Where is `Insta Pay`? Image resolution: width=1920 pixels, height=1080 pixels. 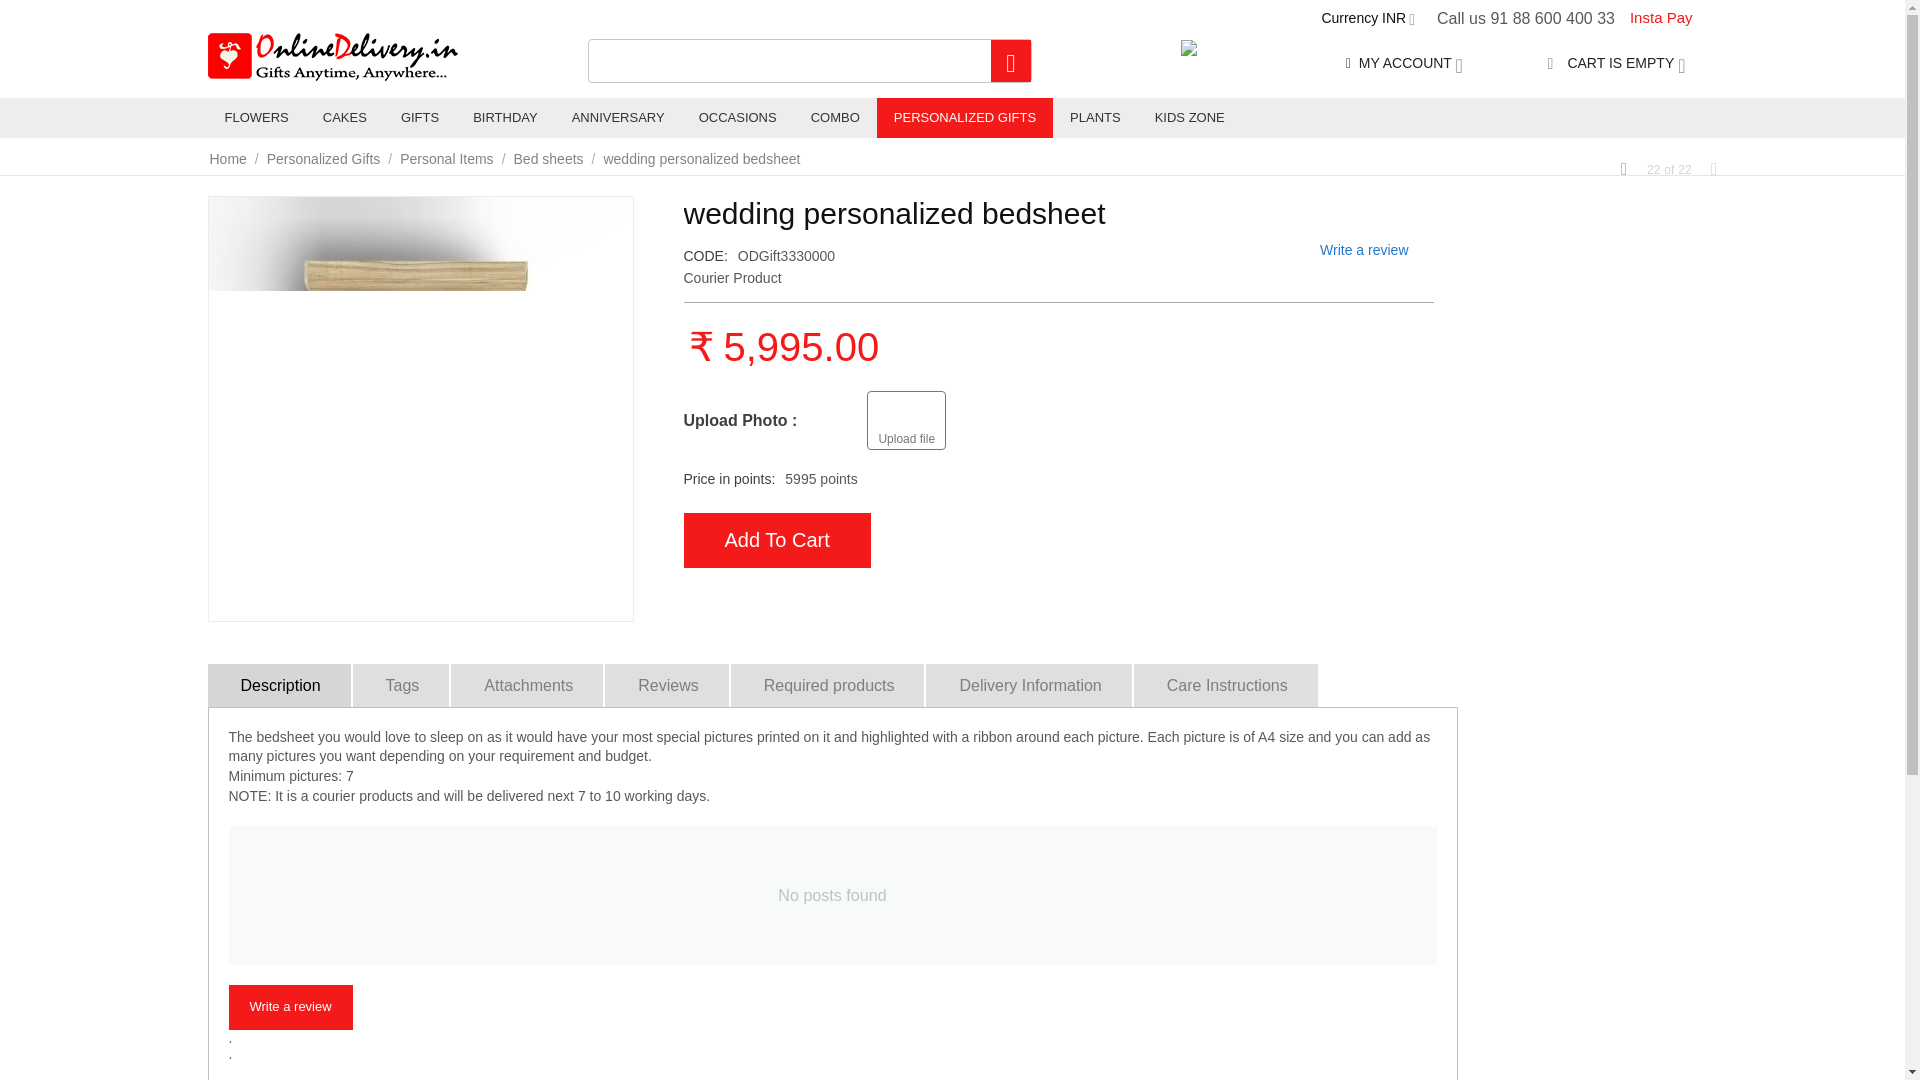 Insta Pay is located at coordinates (1660, 18).